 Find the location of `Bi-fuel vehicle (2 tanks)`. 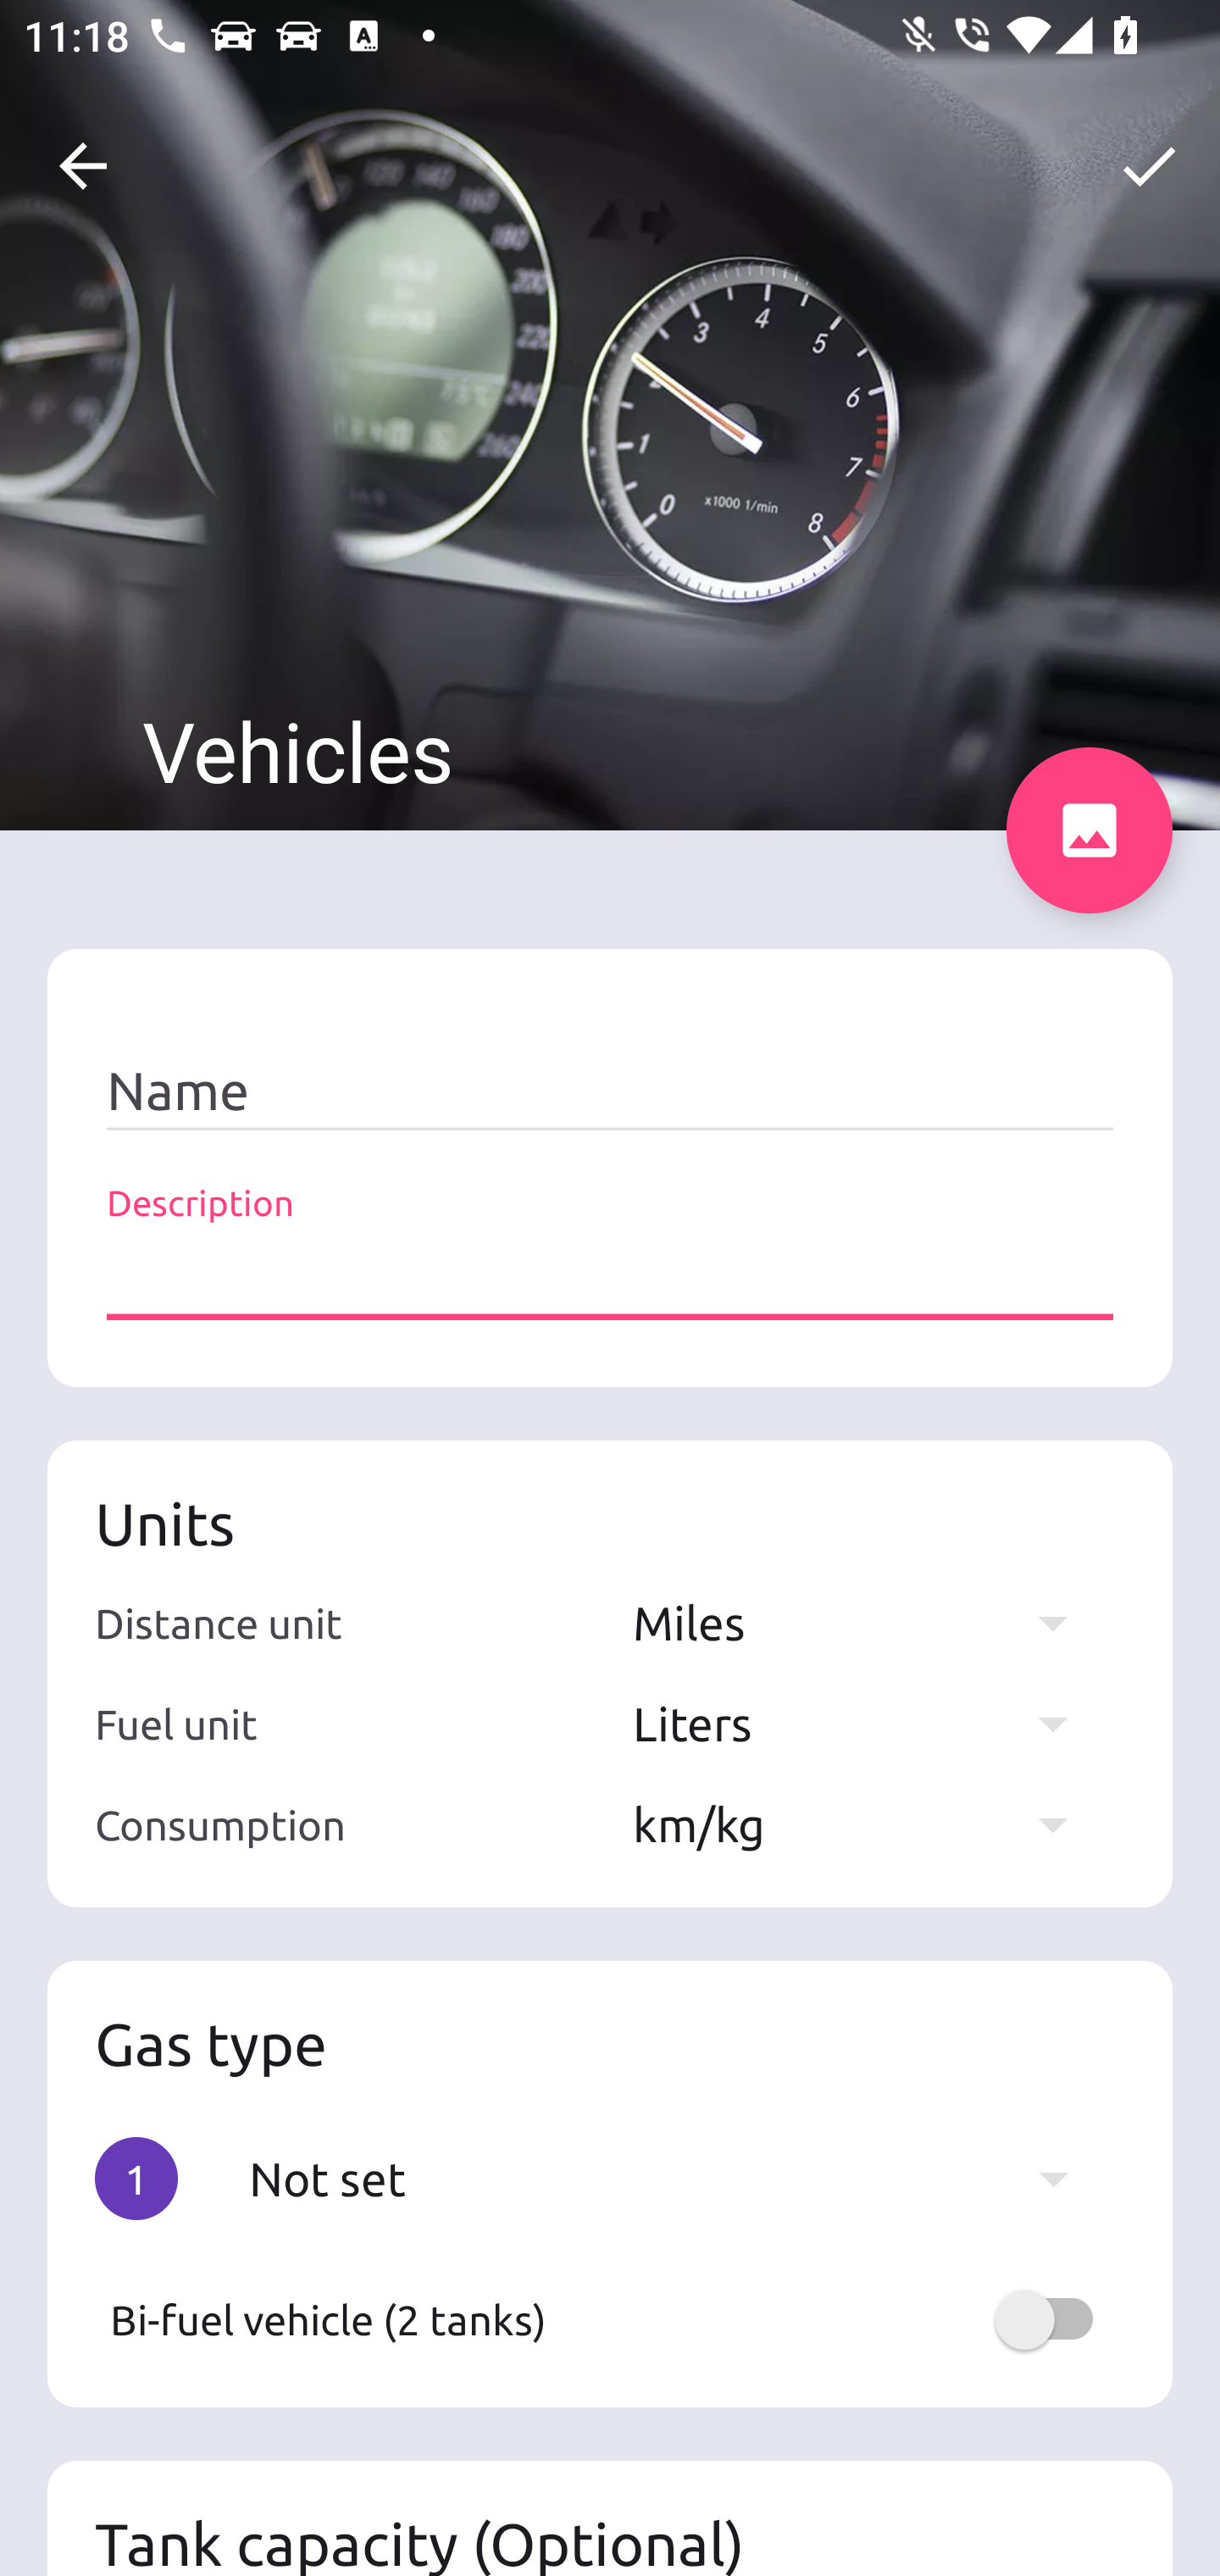

Bi-fuel vehicle (2 tanks) is located at coordinates (610, 2319).